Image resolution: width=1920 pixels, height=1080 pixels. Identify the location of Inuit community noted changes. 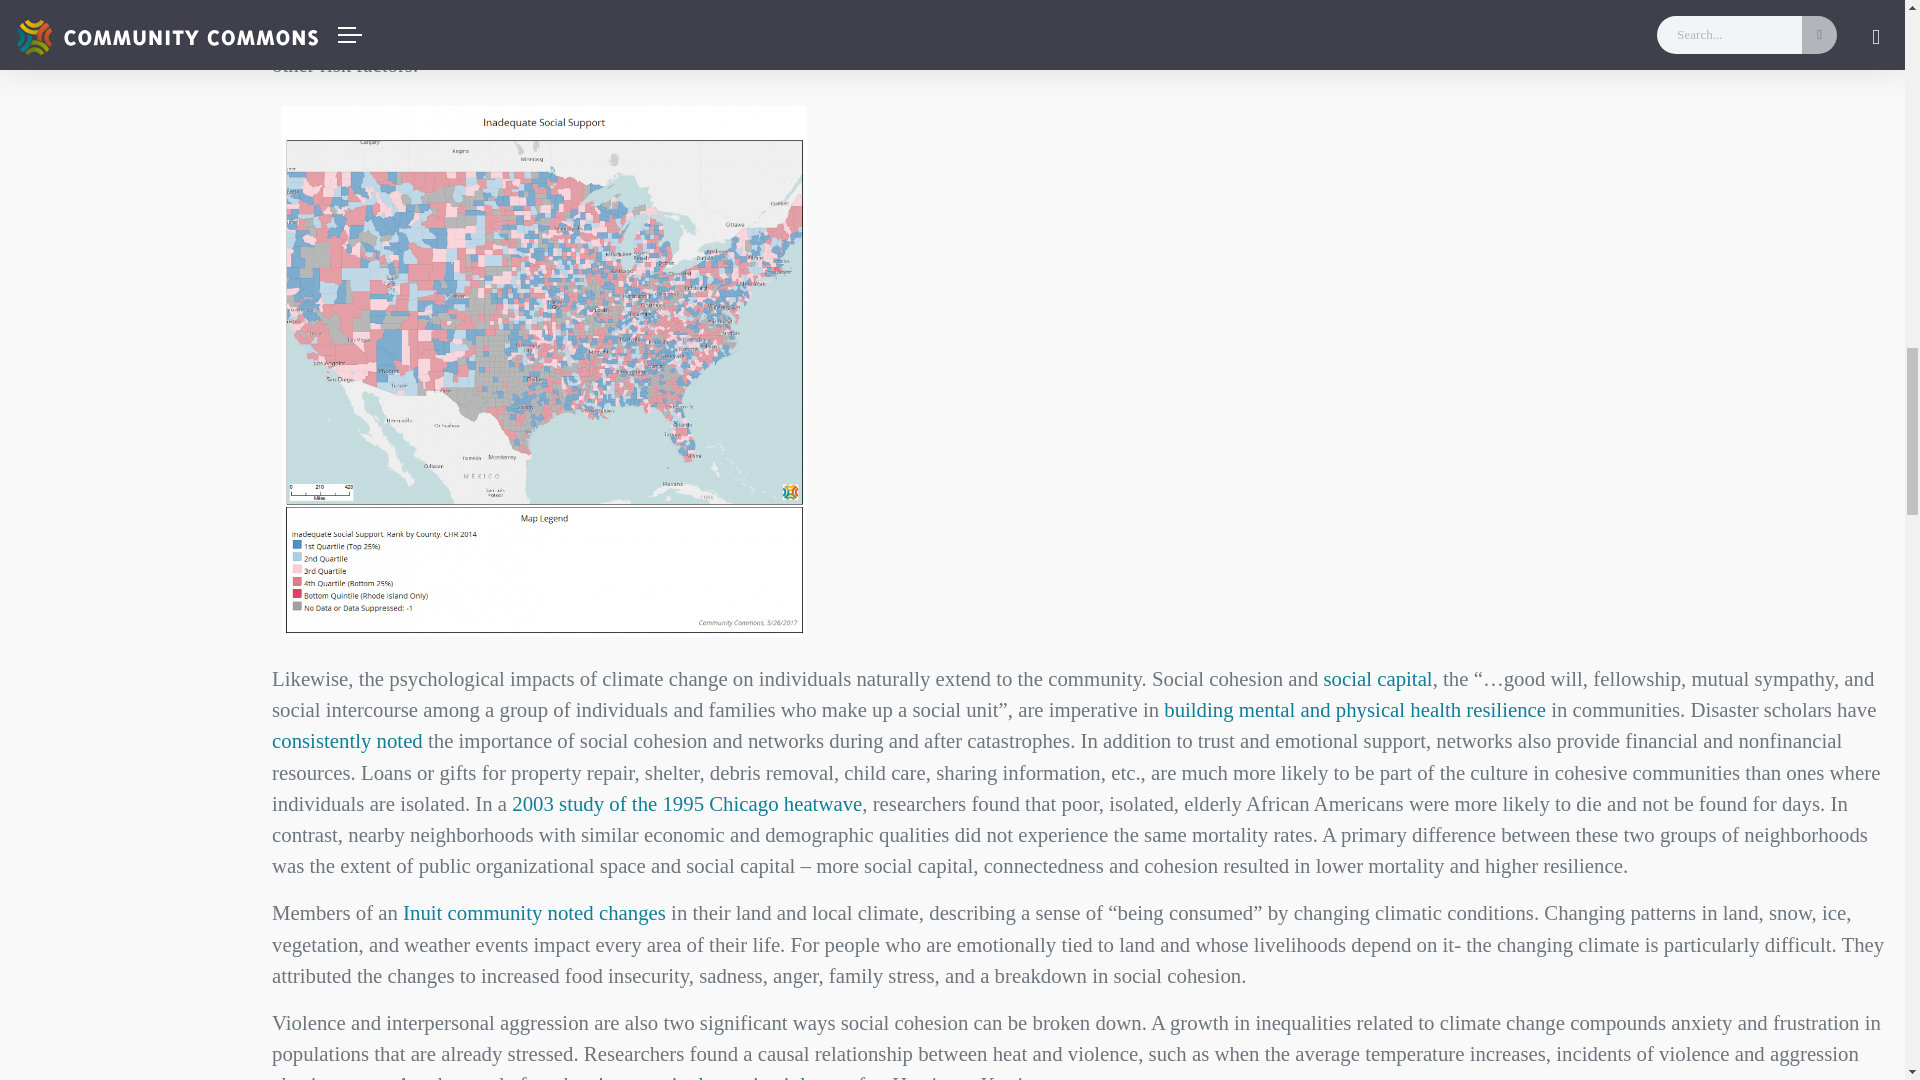
(534, 912).